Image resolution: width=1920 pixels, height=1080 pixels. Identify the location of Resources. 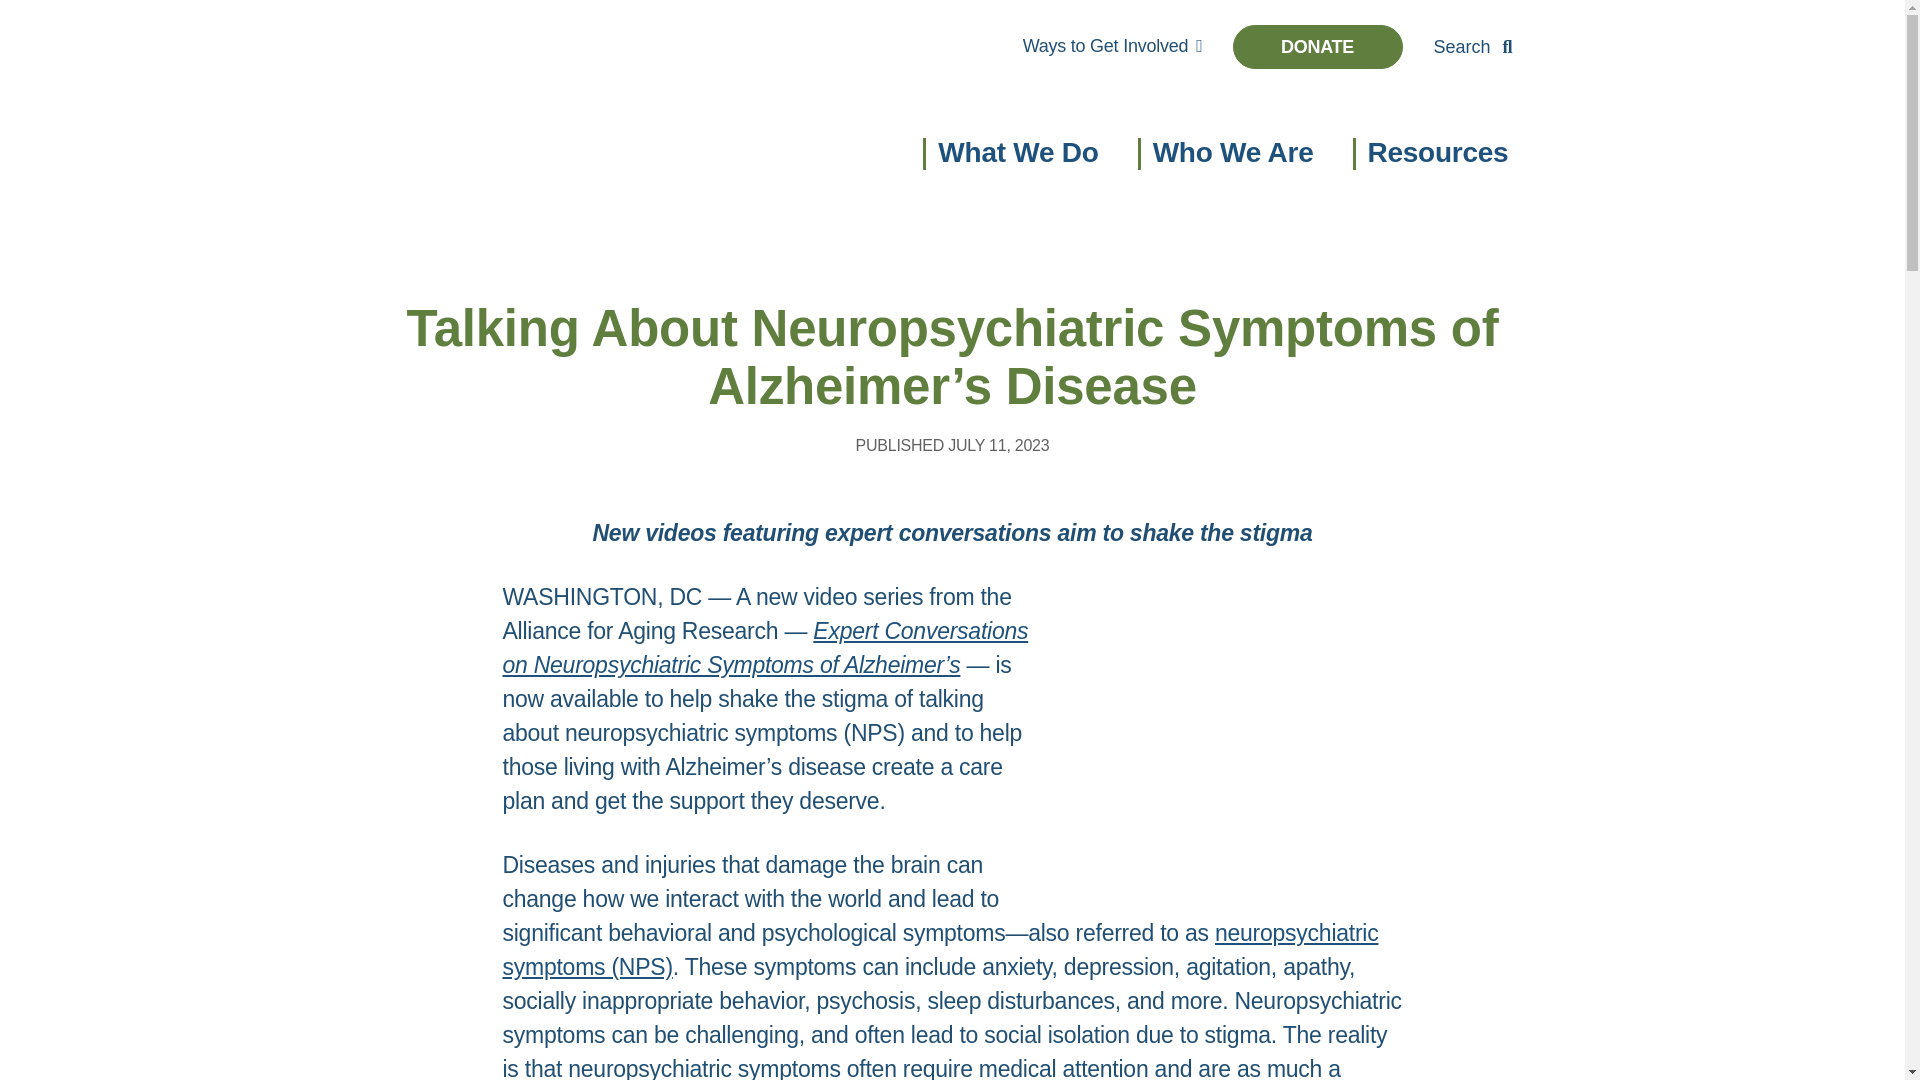
(1442, 156).